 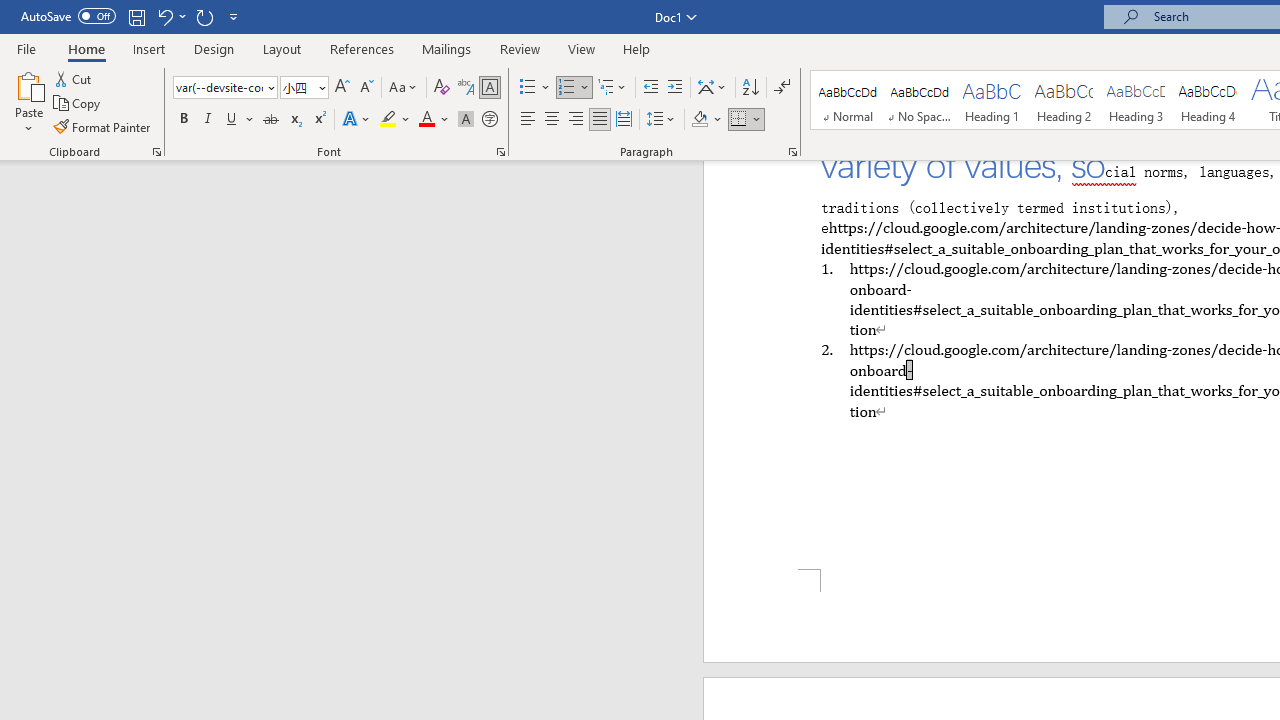 What do you see at coordinates (224, 88) in the screenshot?
I see `Font` at bounding box center [224, 88].